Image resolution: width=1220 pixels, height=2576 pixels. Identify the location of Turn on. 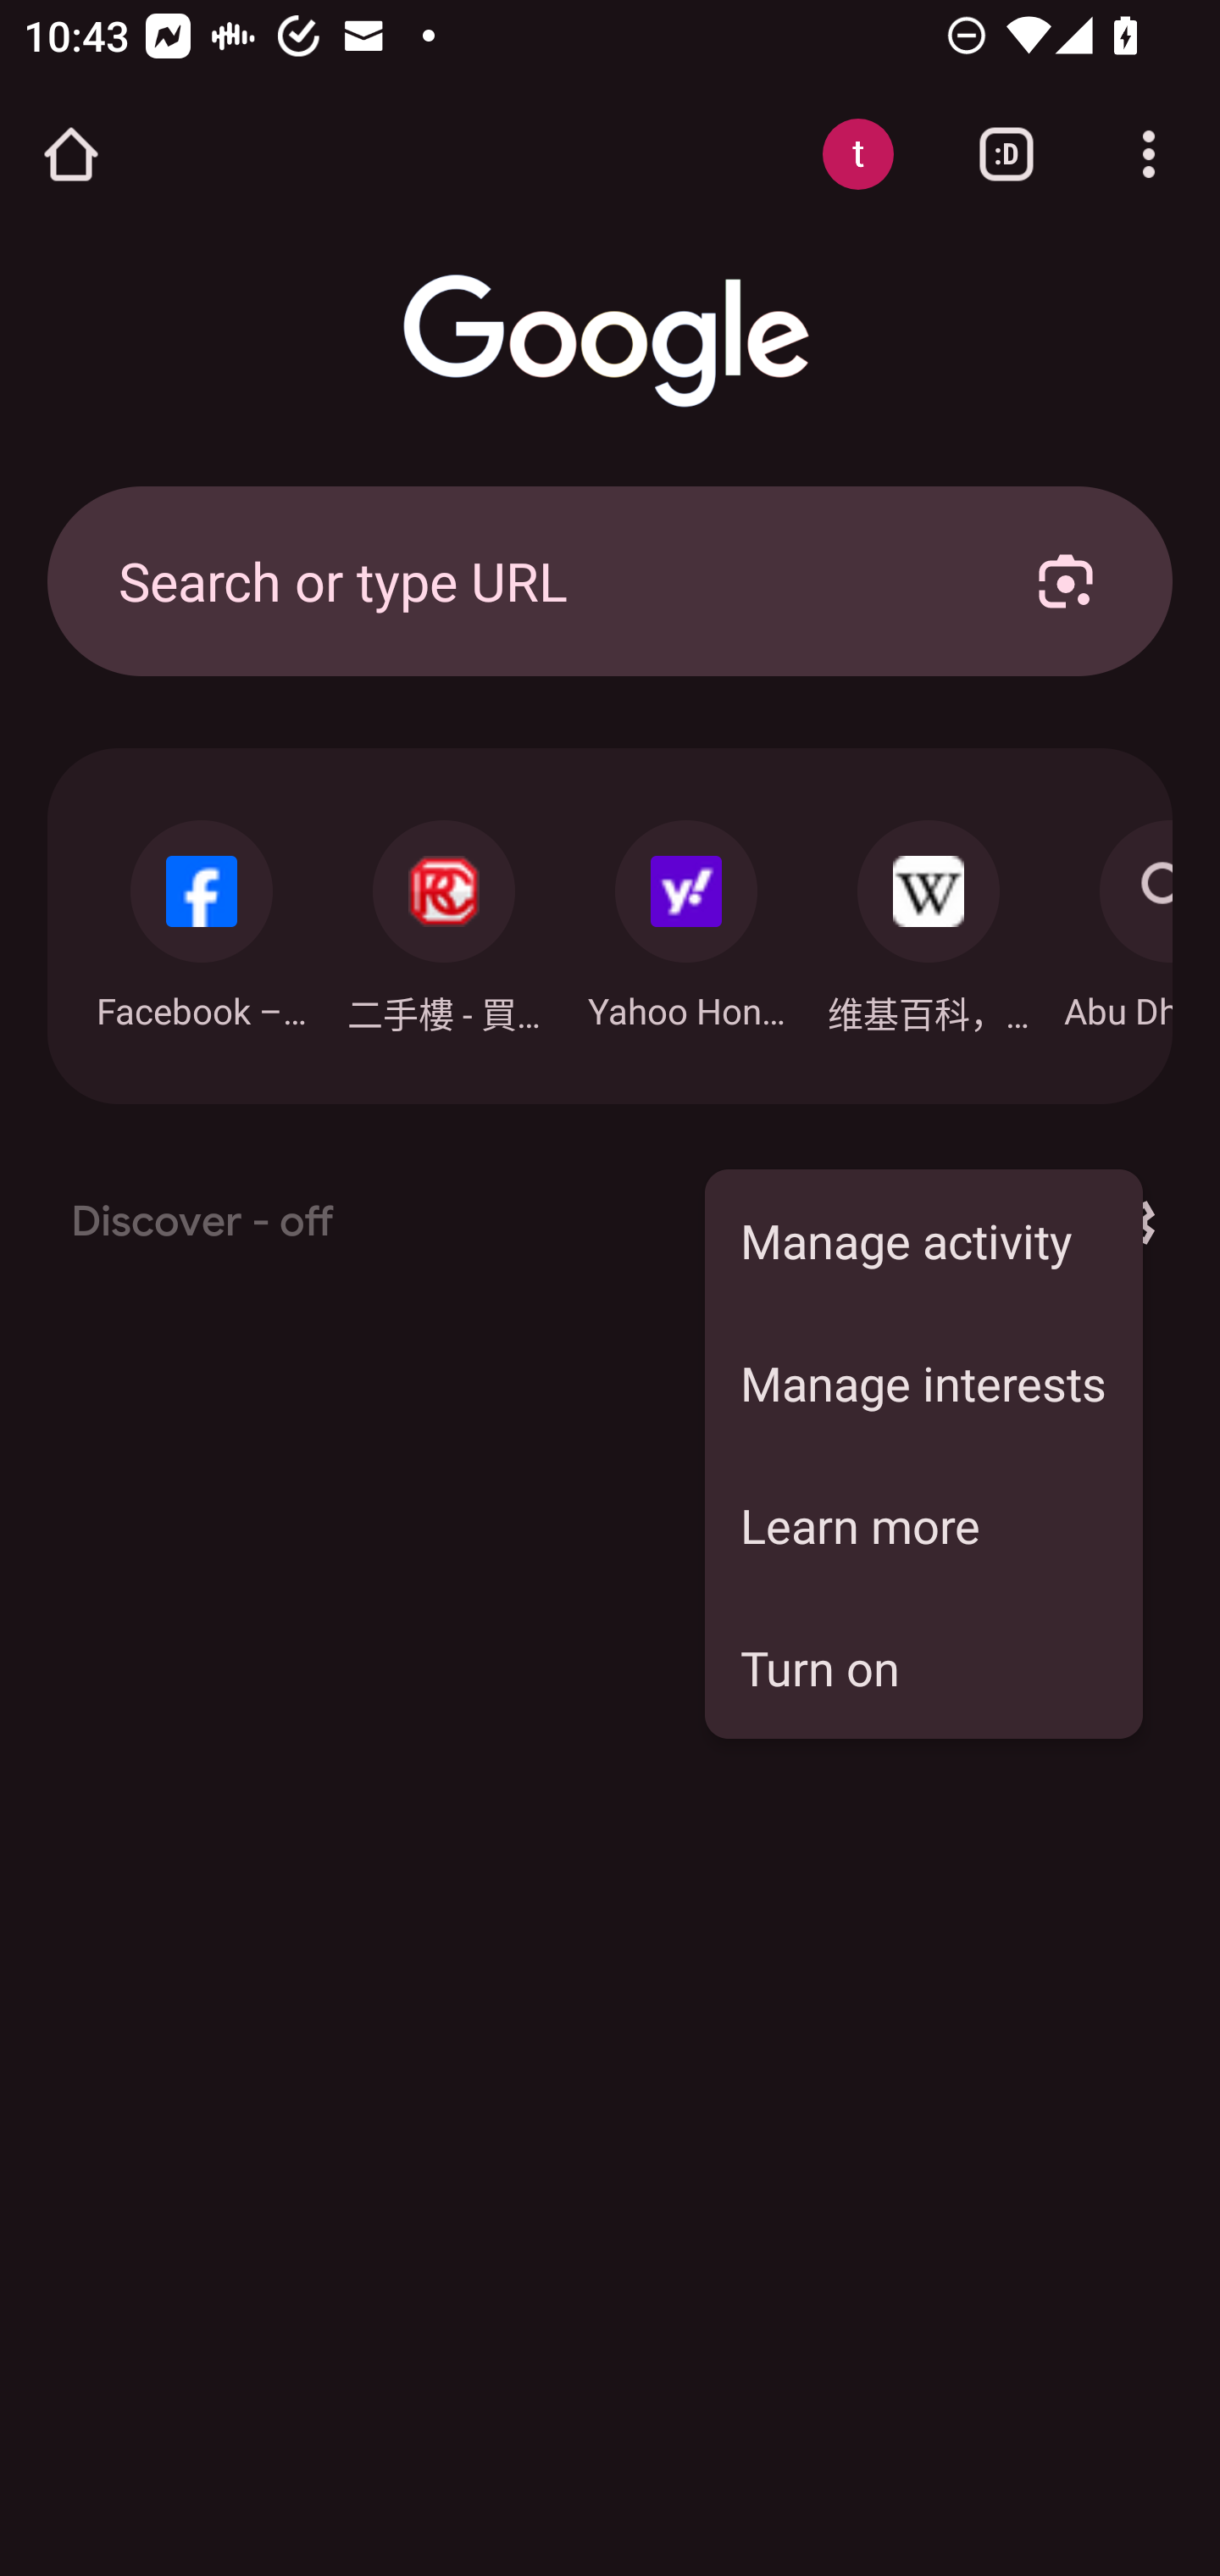
(923, 1668).